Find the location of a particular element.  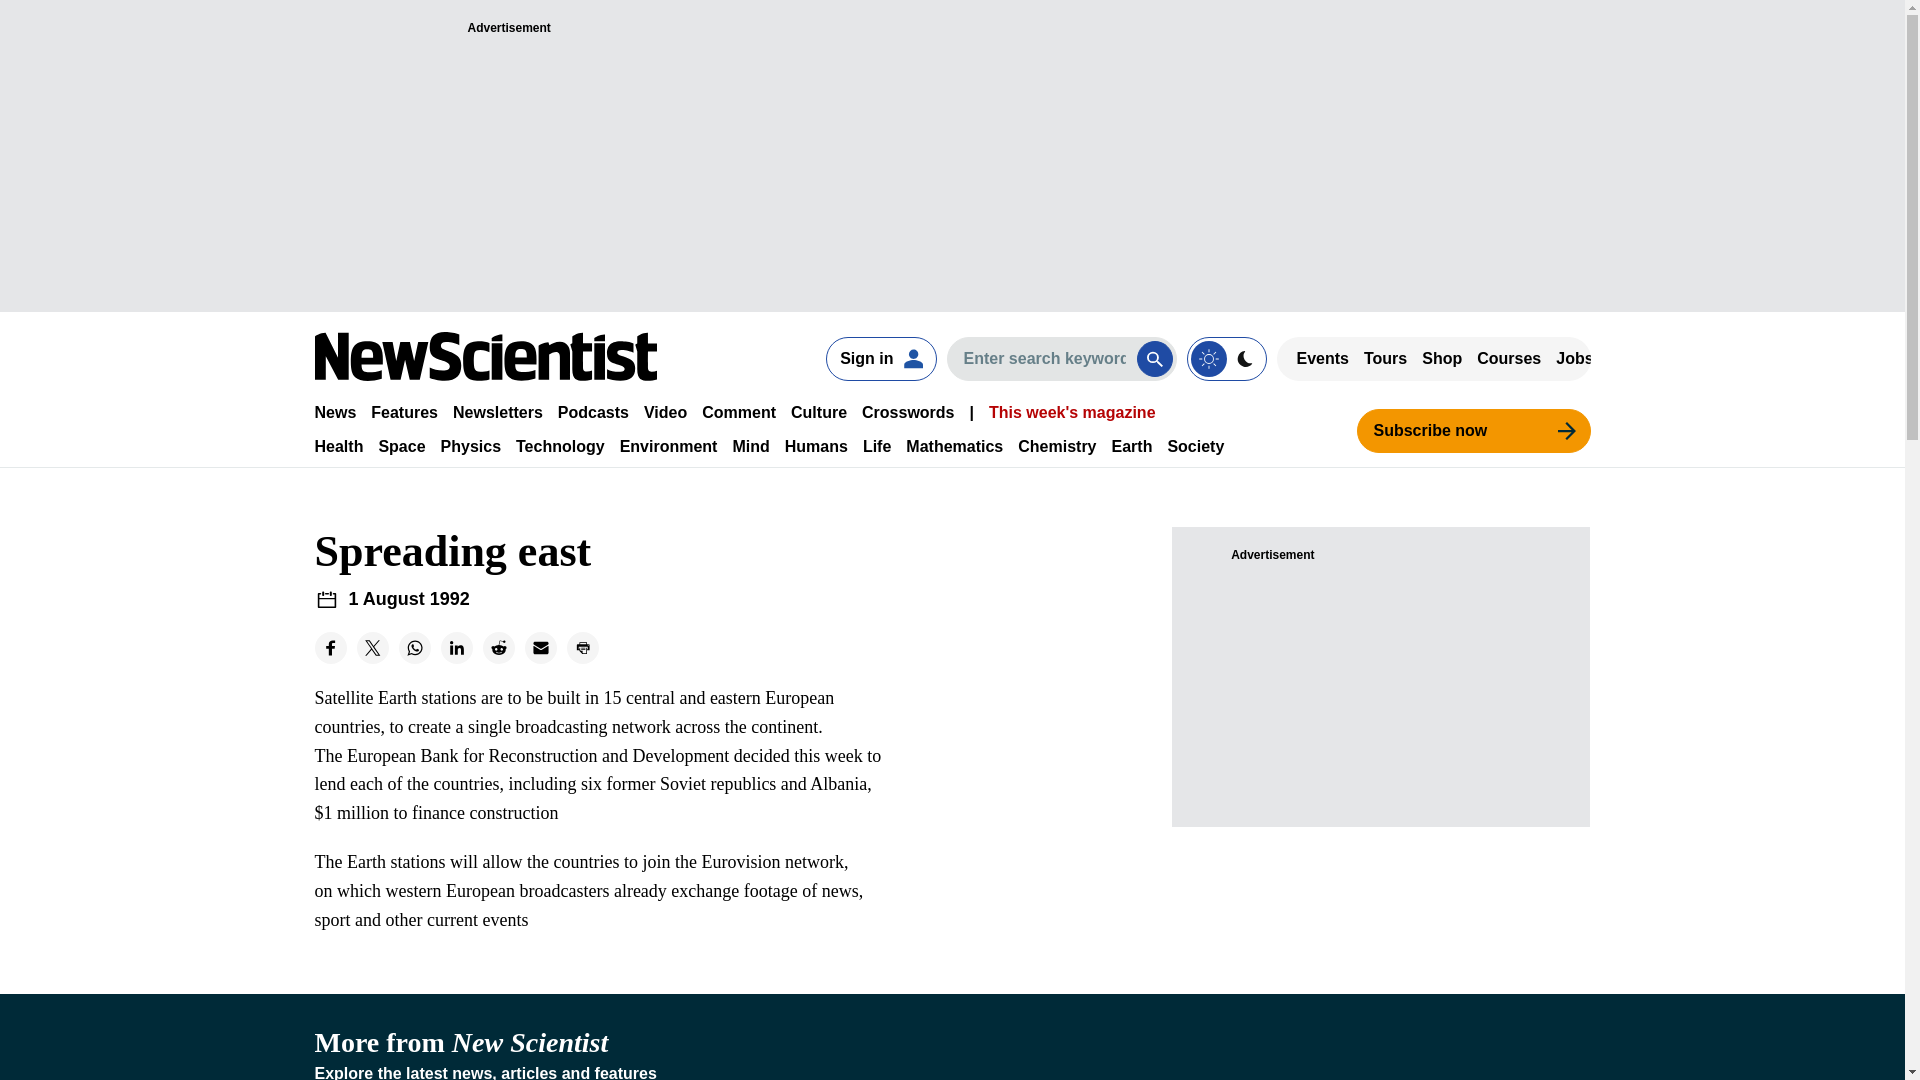

This week's magazine is located at coordinates (1072, 412).